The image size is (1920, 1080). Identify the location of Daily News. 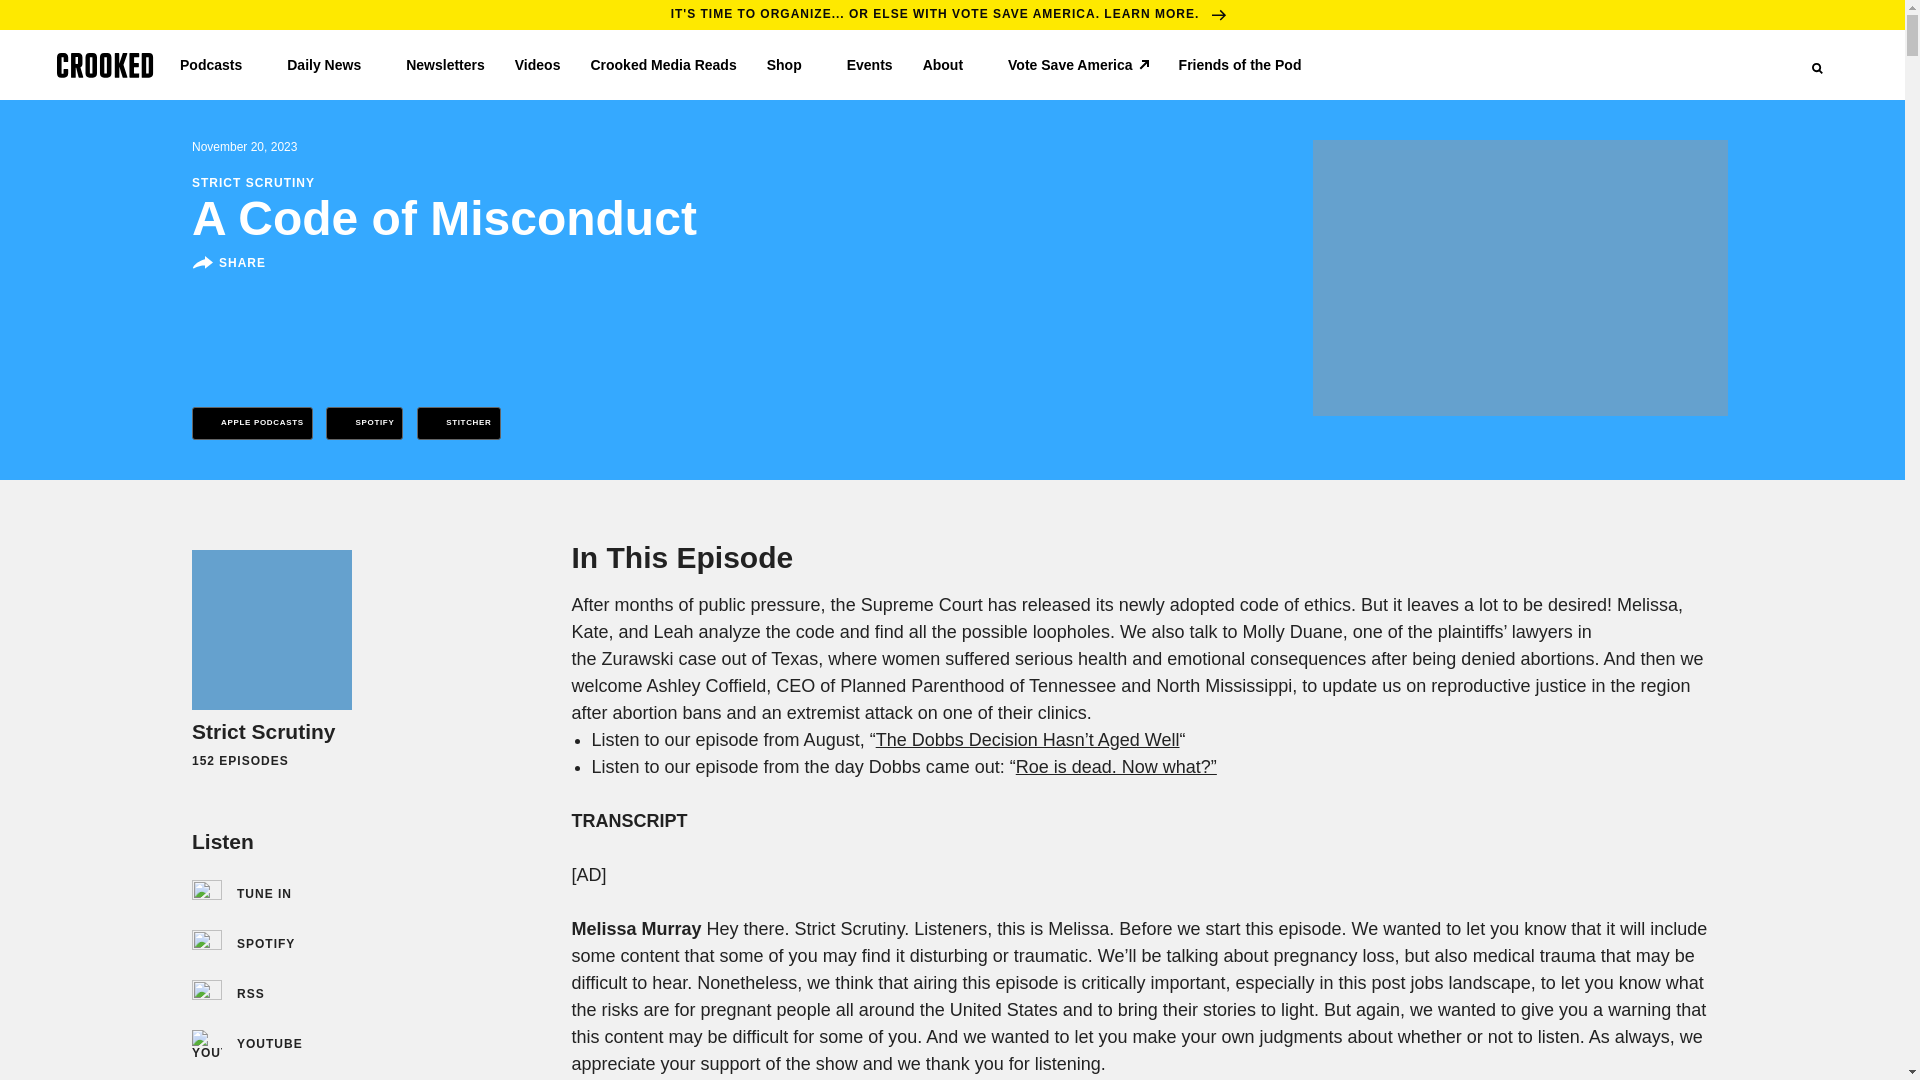
(331, 64).